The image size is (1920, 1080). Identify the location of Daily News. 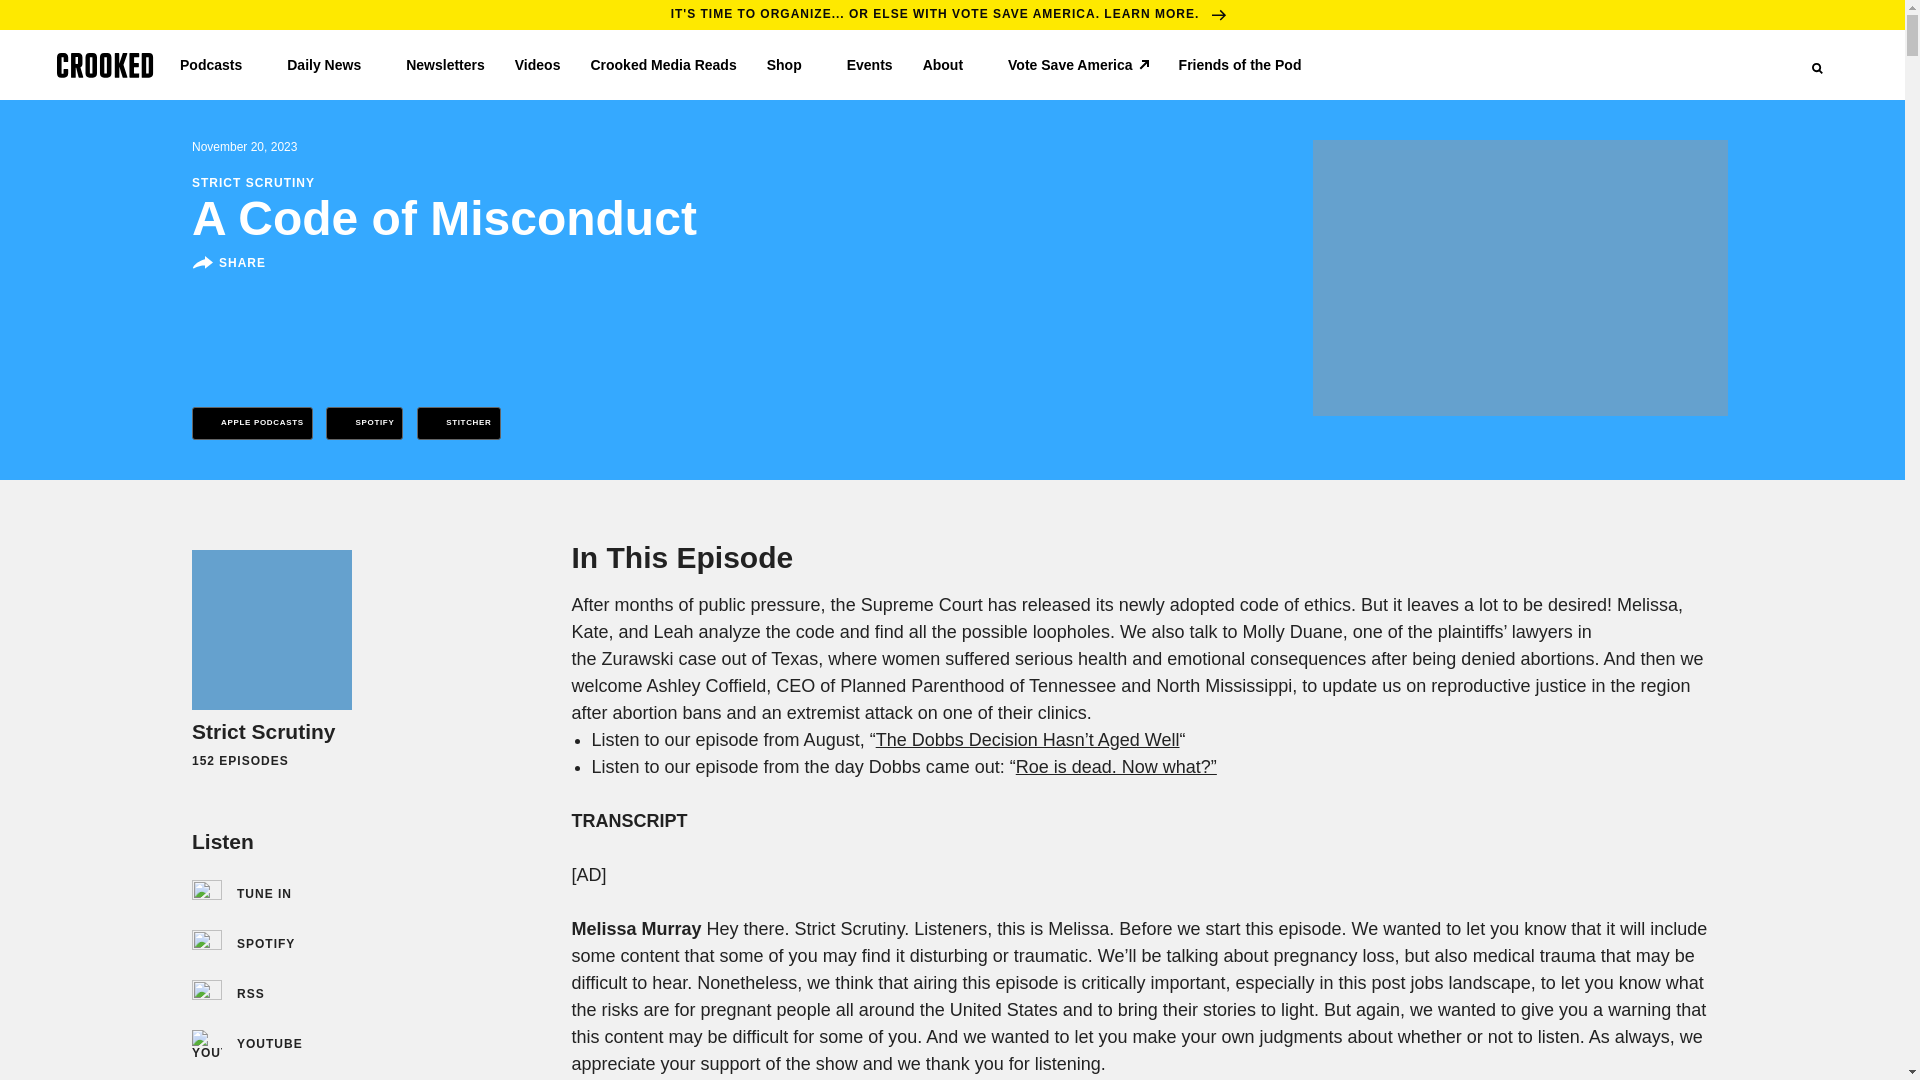
(331, 64).